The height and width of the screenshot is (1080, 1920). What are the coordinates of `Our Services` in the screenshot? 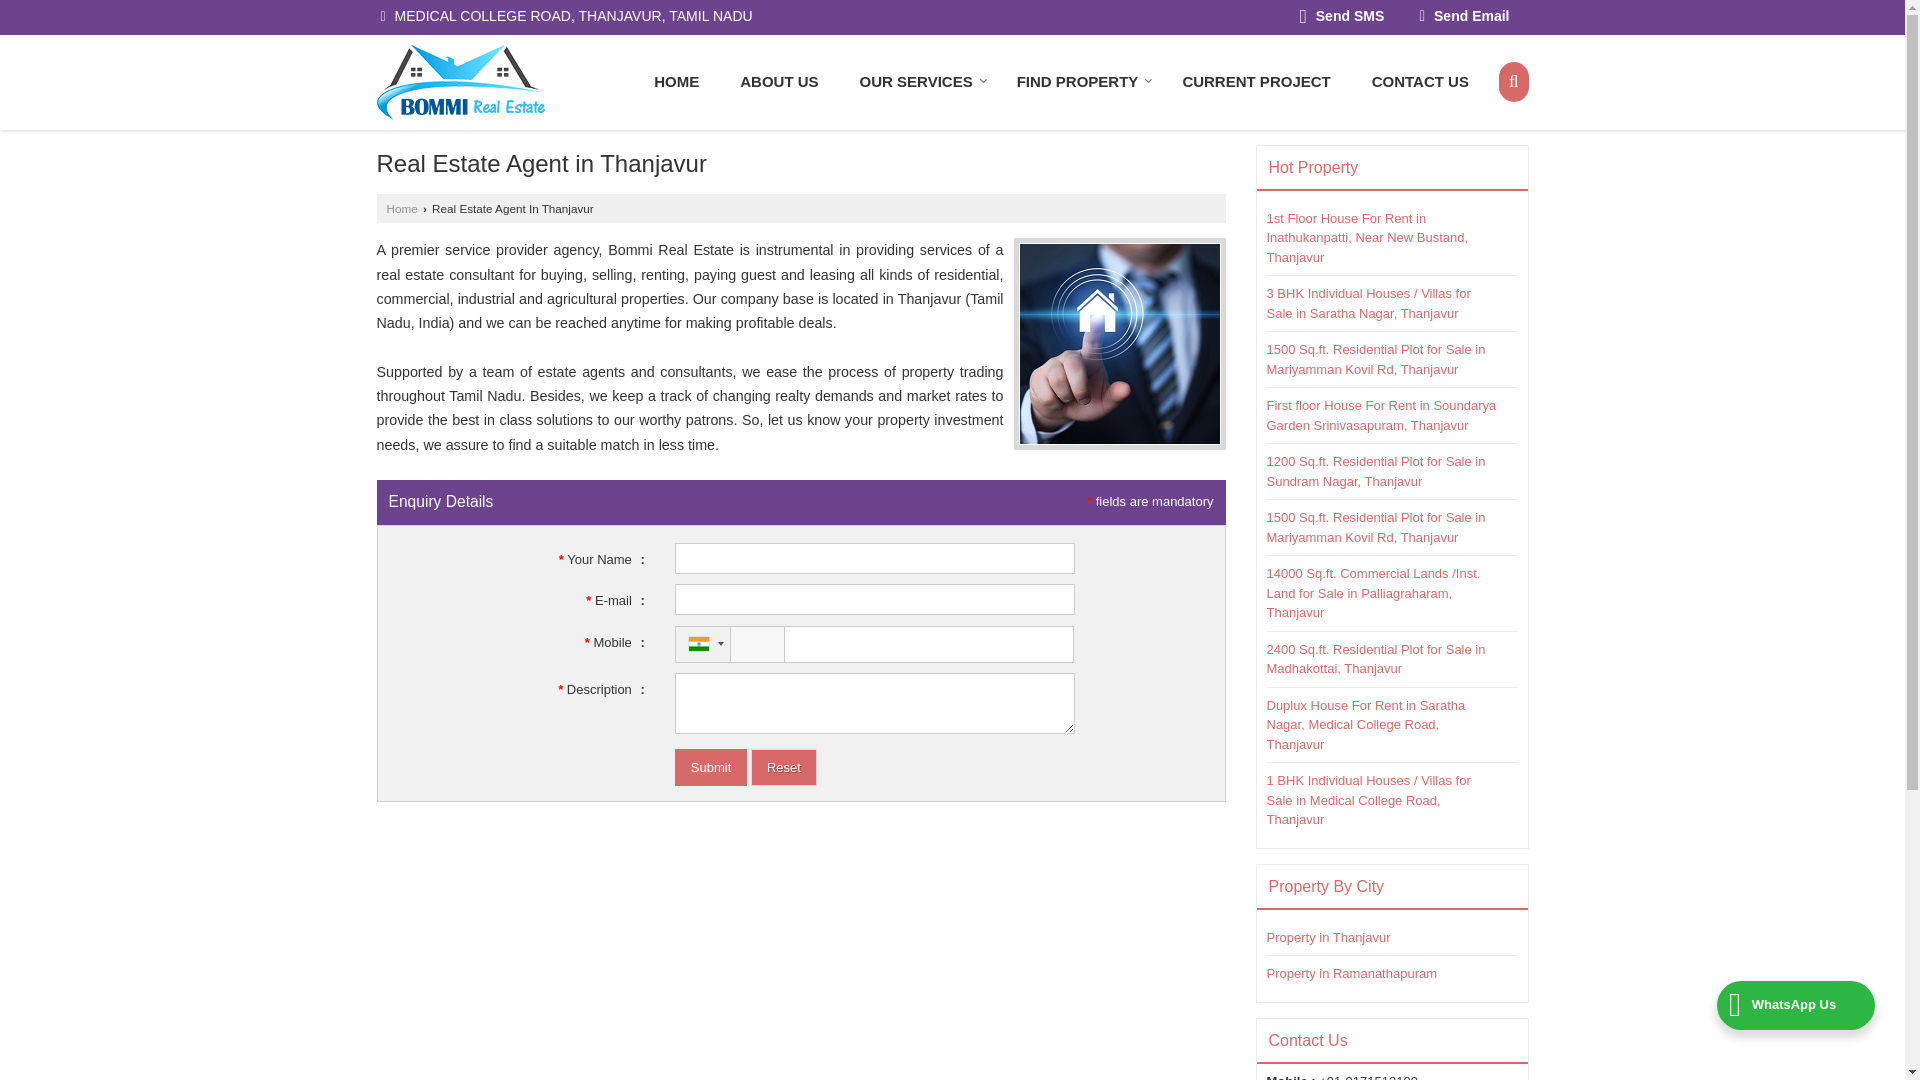 It's located at (918, 81).